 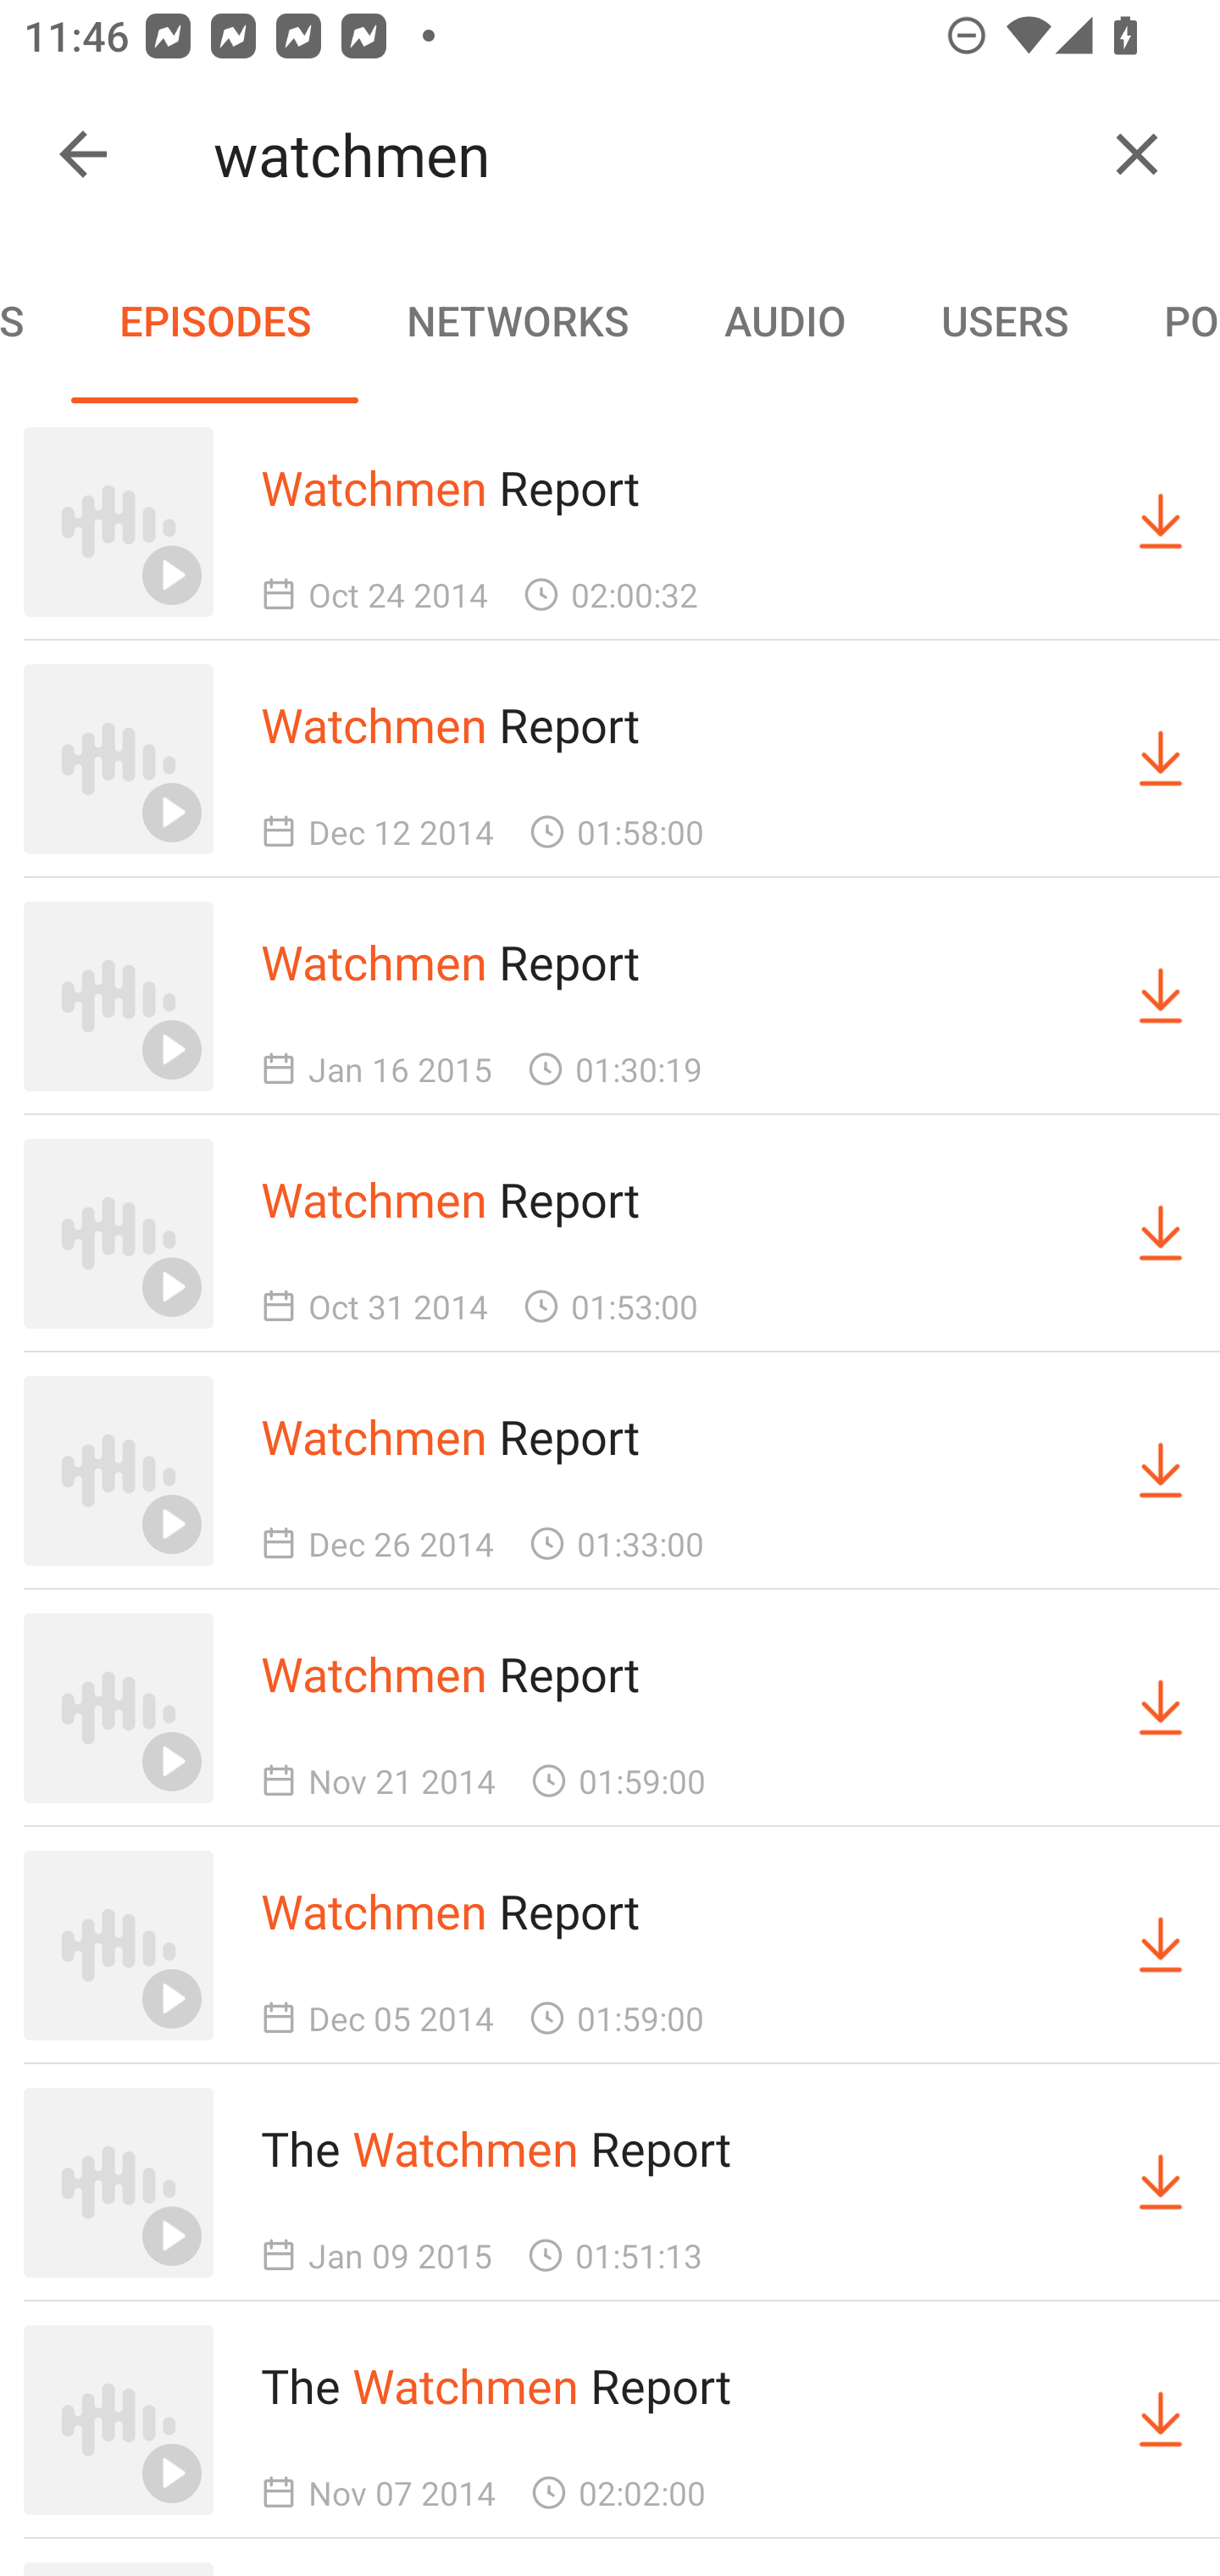 What do you see at coordinates (1161, 759) in the screenshot?
I see `Download` at bounding box center [1161, 759].